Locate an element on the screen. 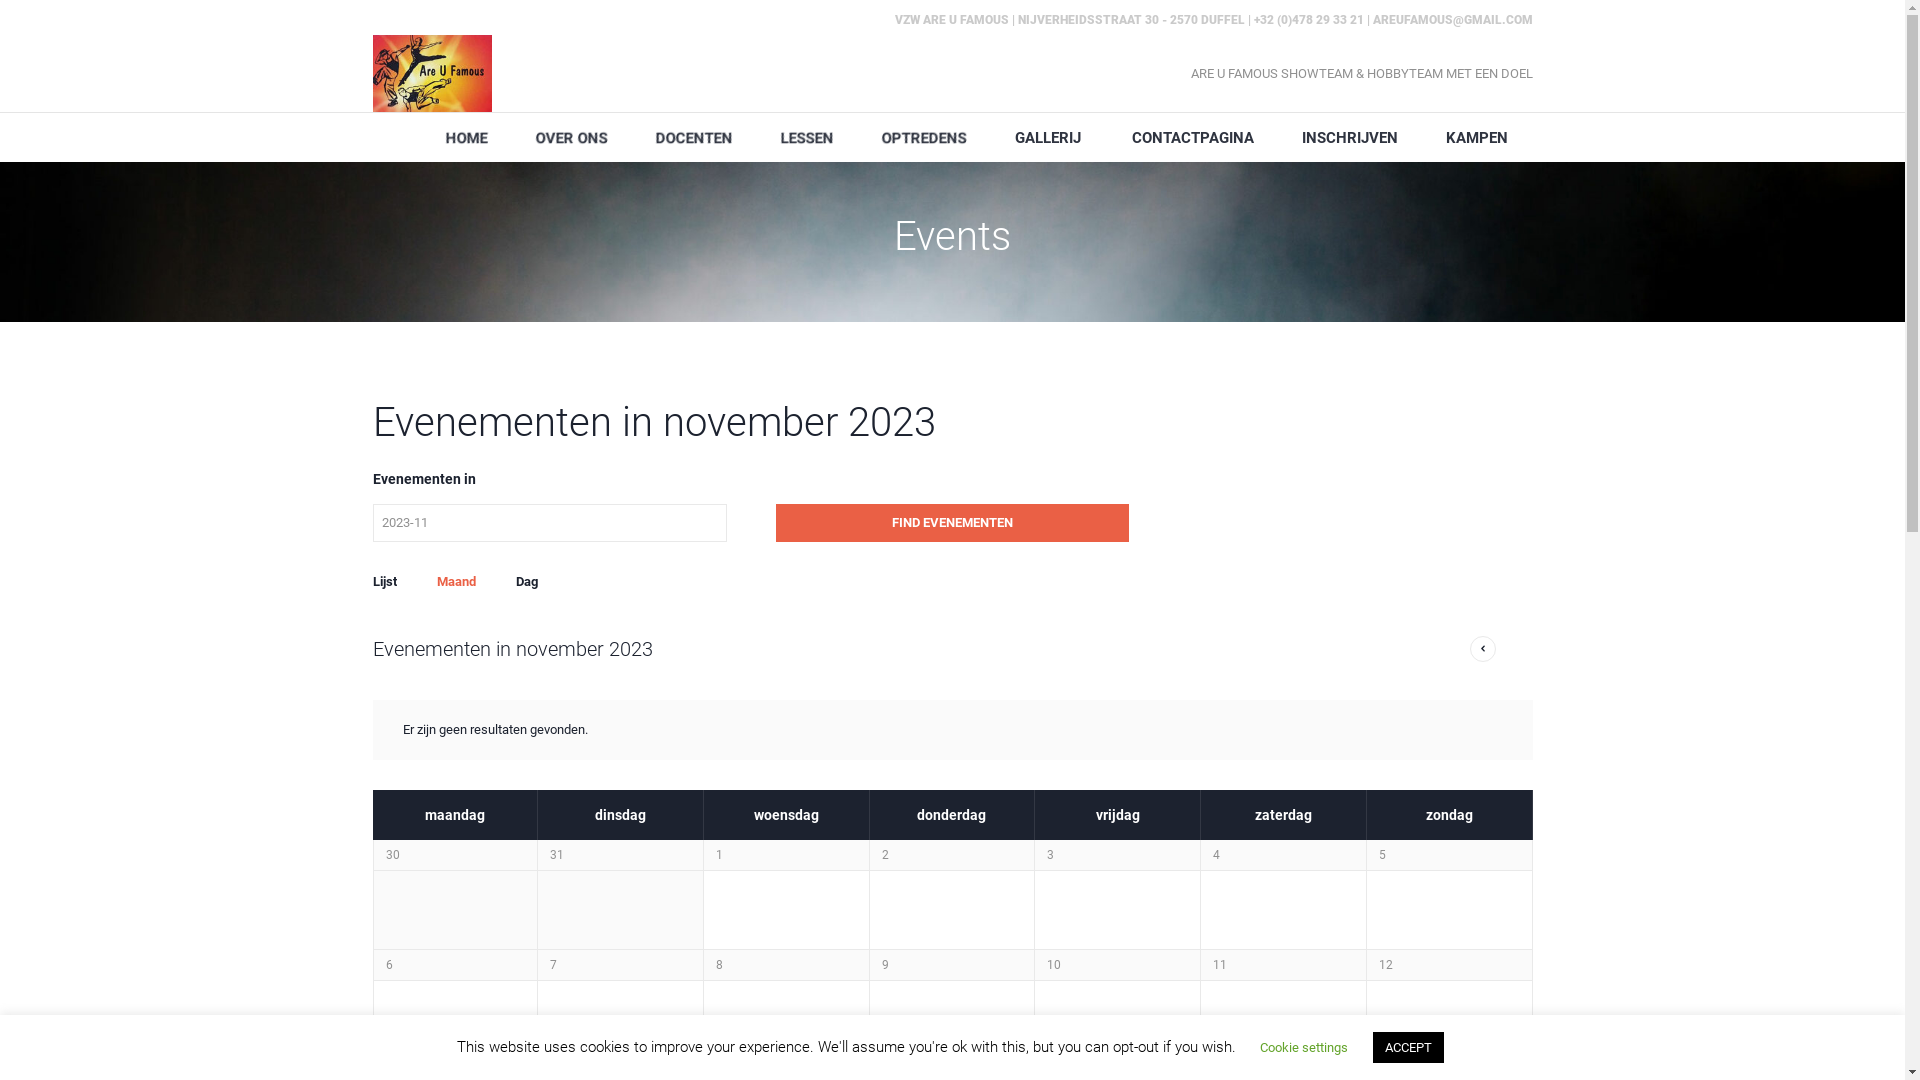 The height and width of the screenshot is (1080, 1920). KAMPEN is located at coordinates (1474, 137).